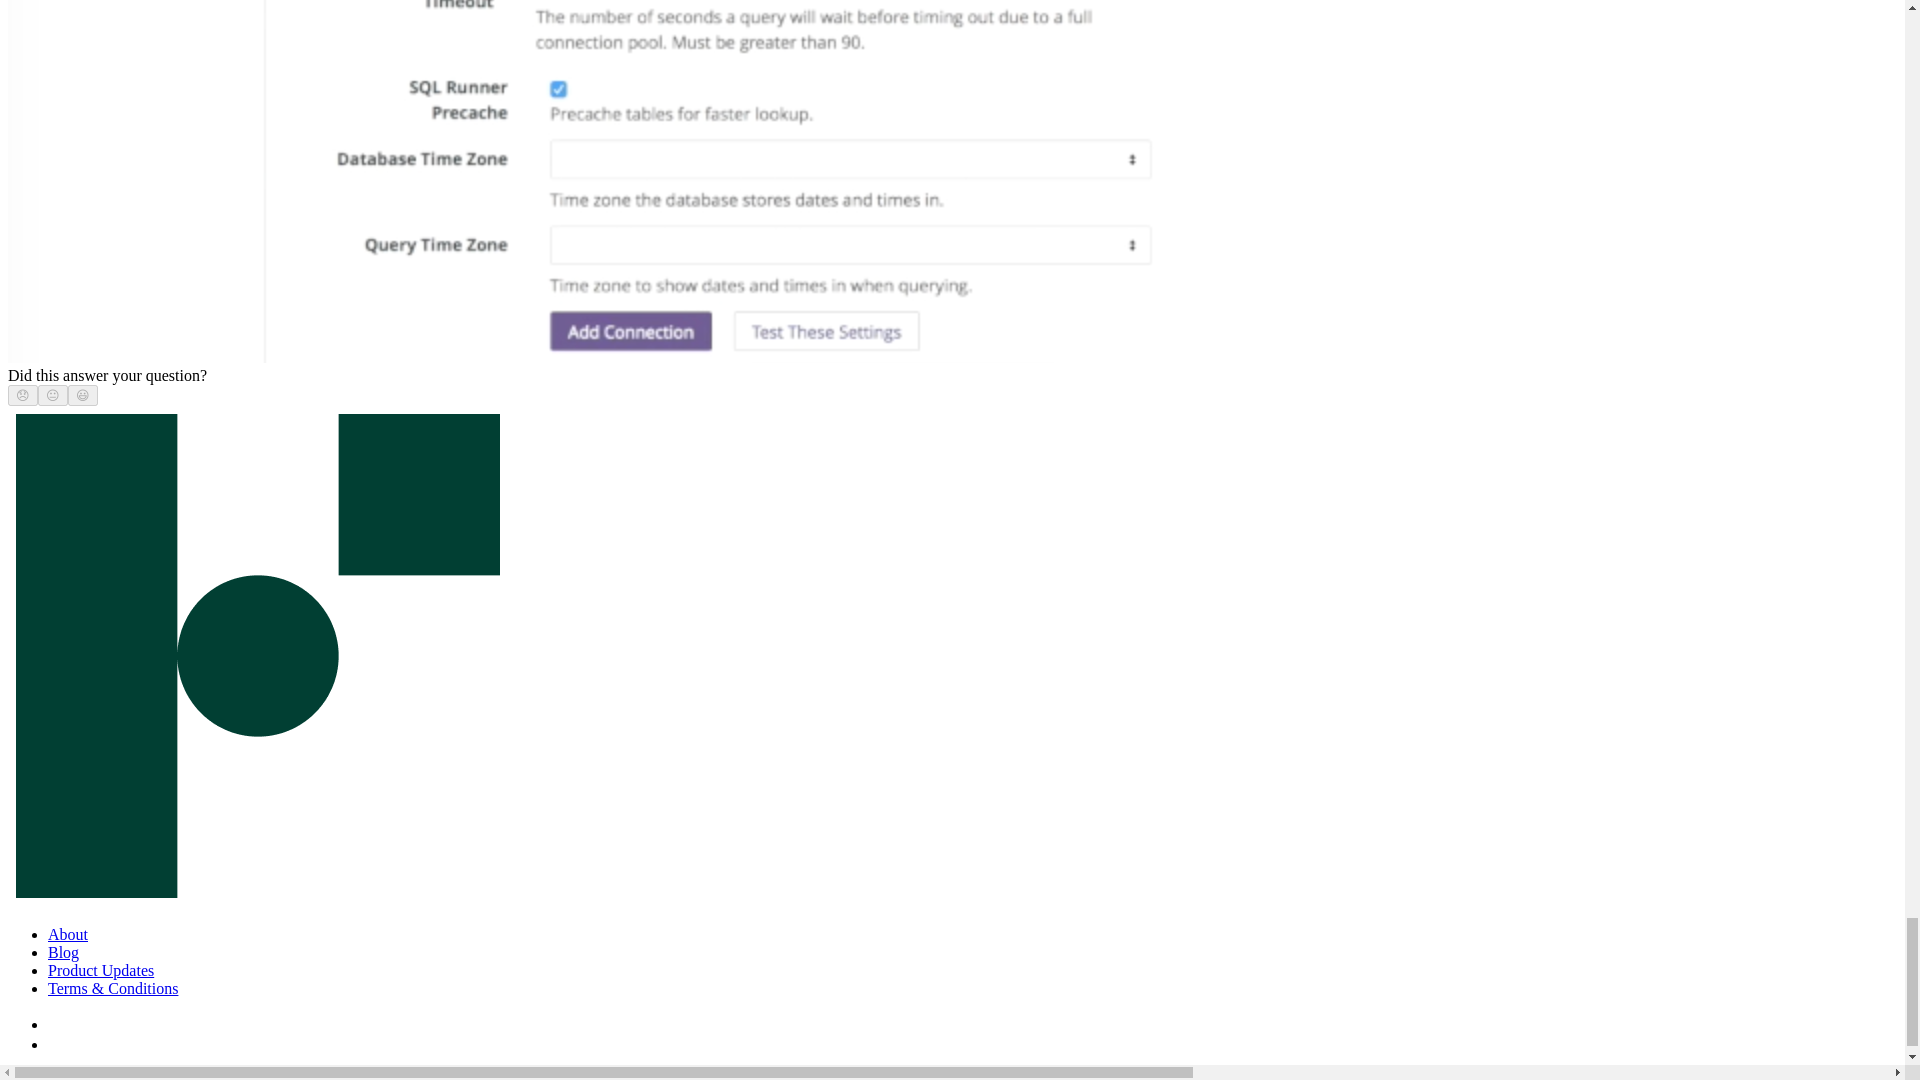 The height and width of the screenshot is (1080, 1920). What do you see at coordinates (52, 394) in the screenshot?
I see `Neutral` at bounding box center [52, 394].